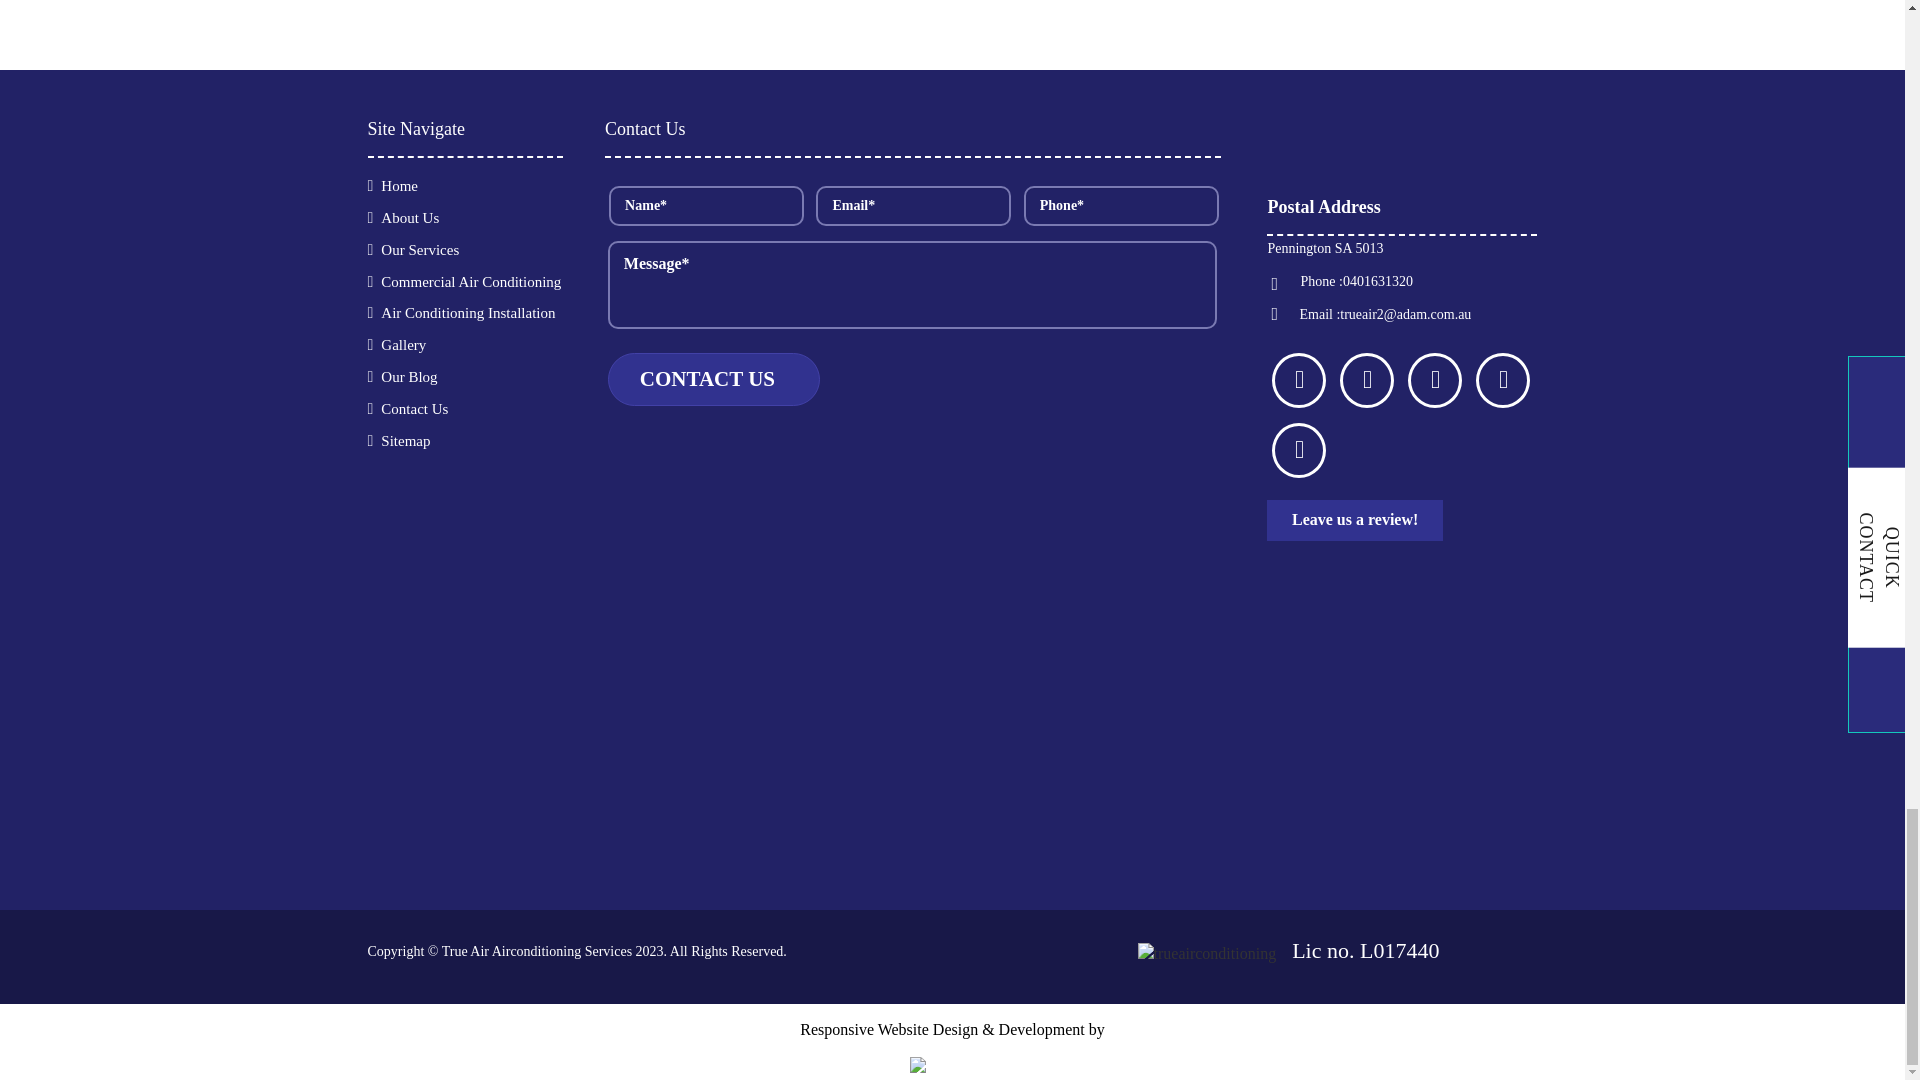 The image size is (1920, 1080). I want to click on Our Blog, so click(404, 376).